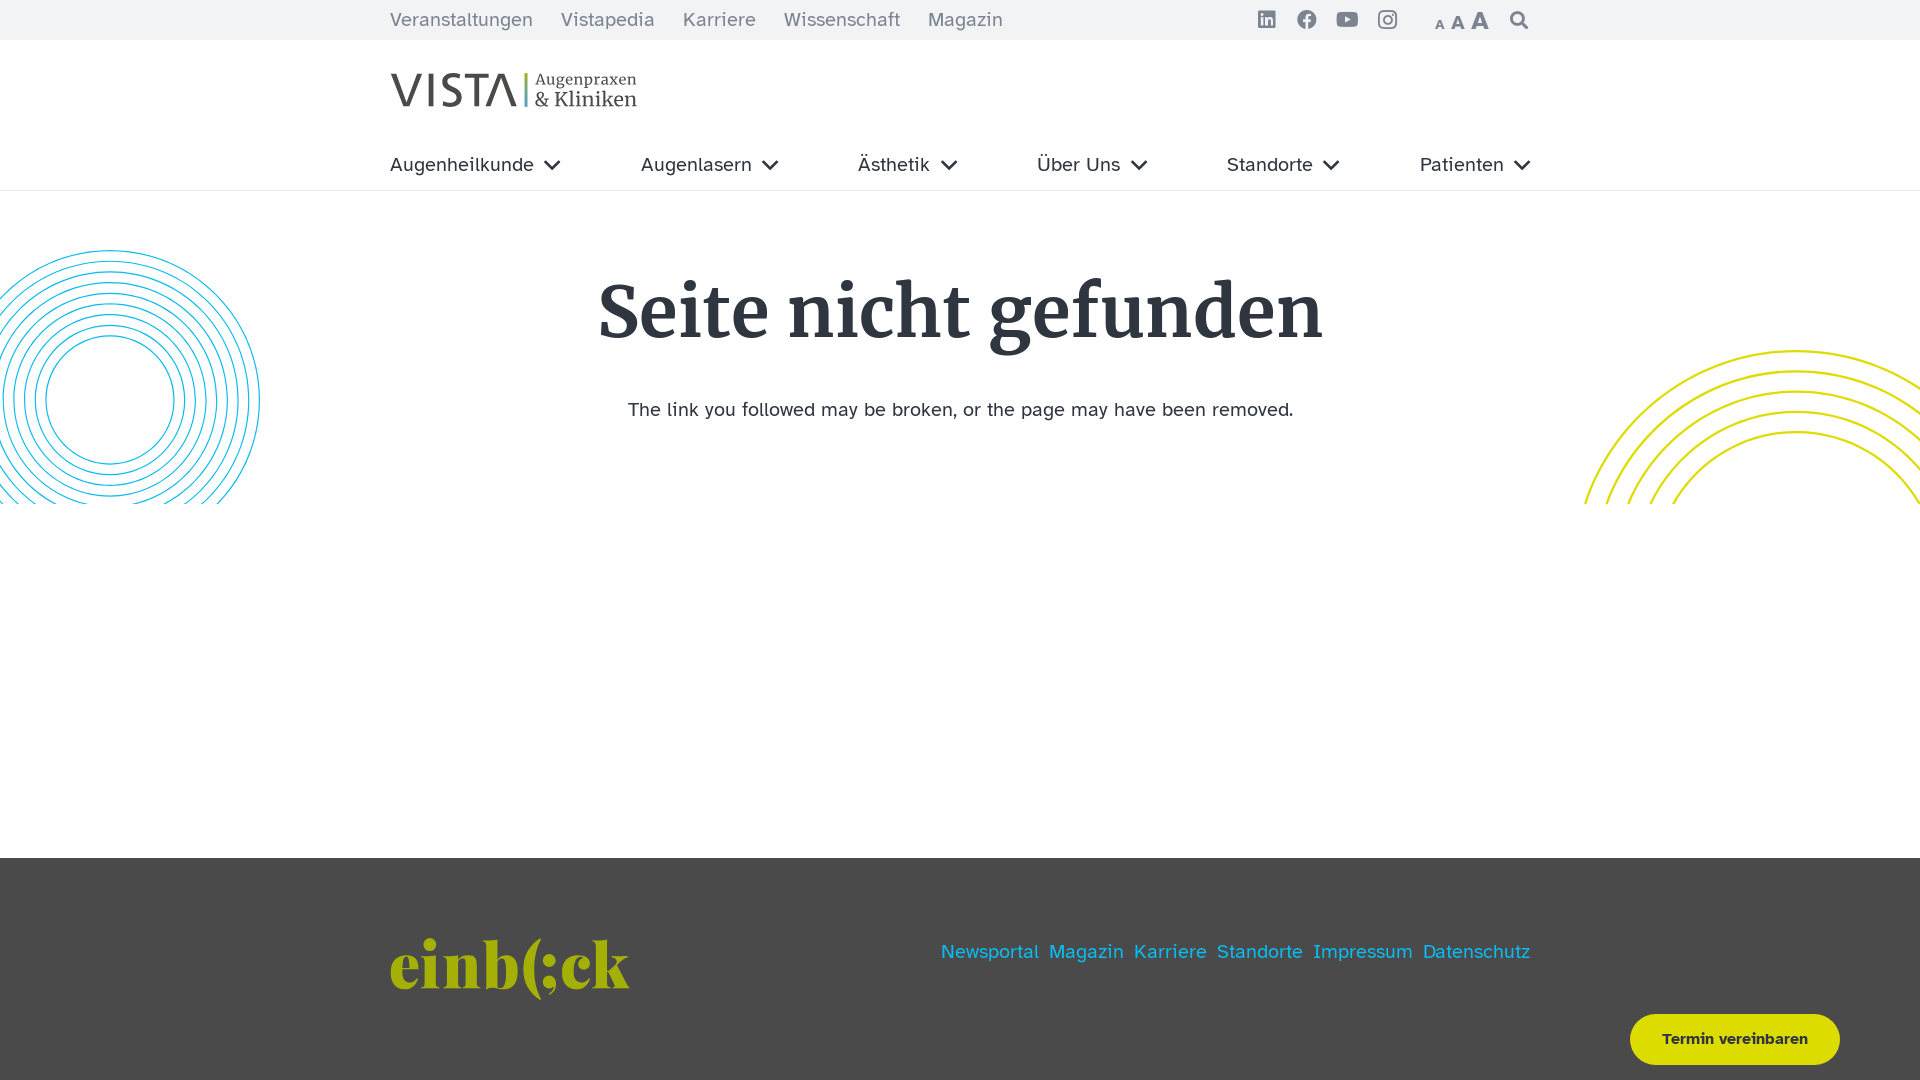  Describe the element at coordinates (1260, 952) in the screenshot. I see `Standorte` at that location.